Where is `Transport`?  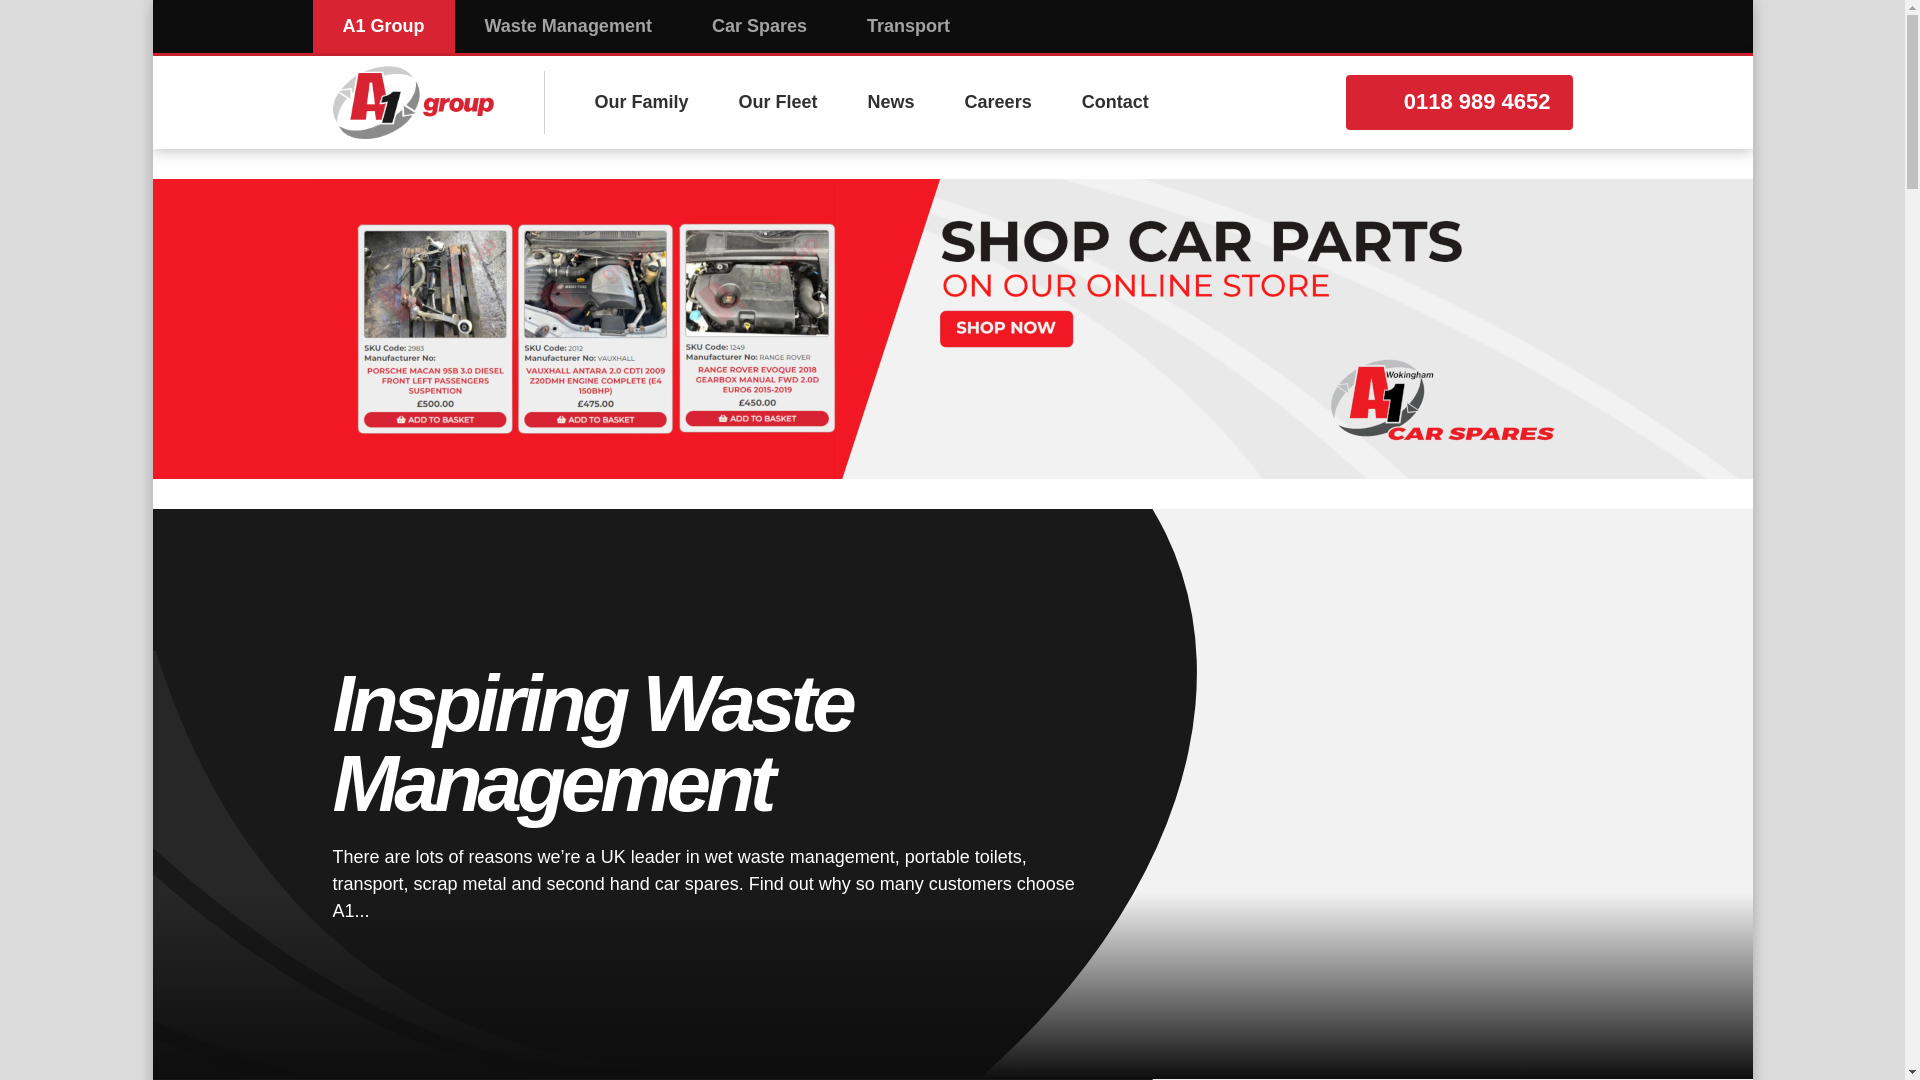 Transport is located at coordinates (908, 26).